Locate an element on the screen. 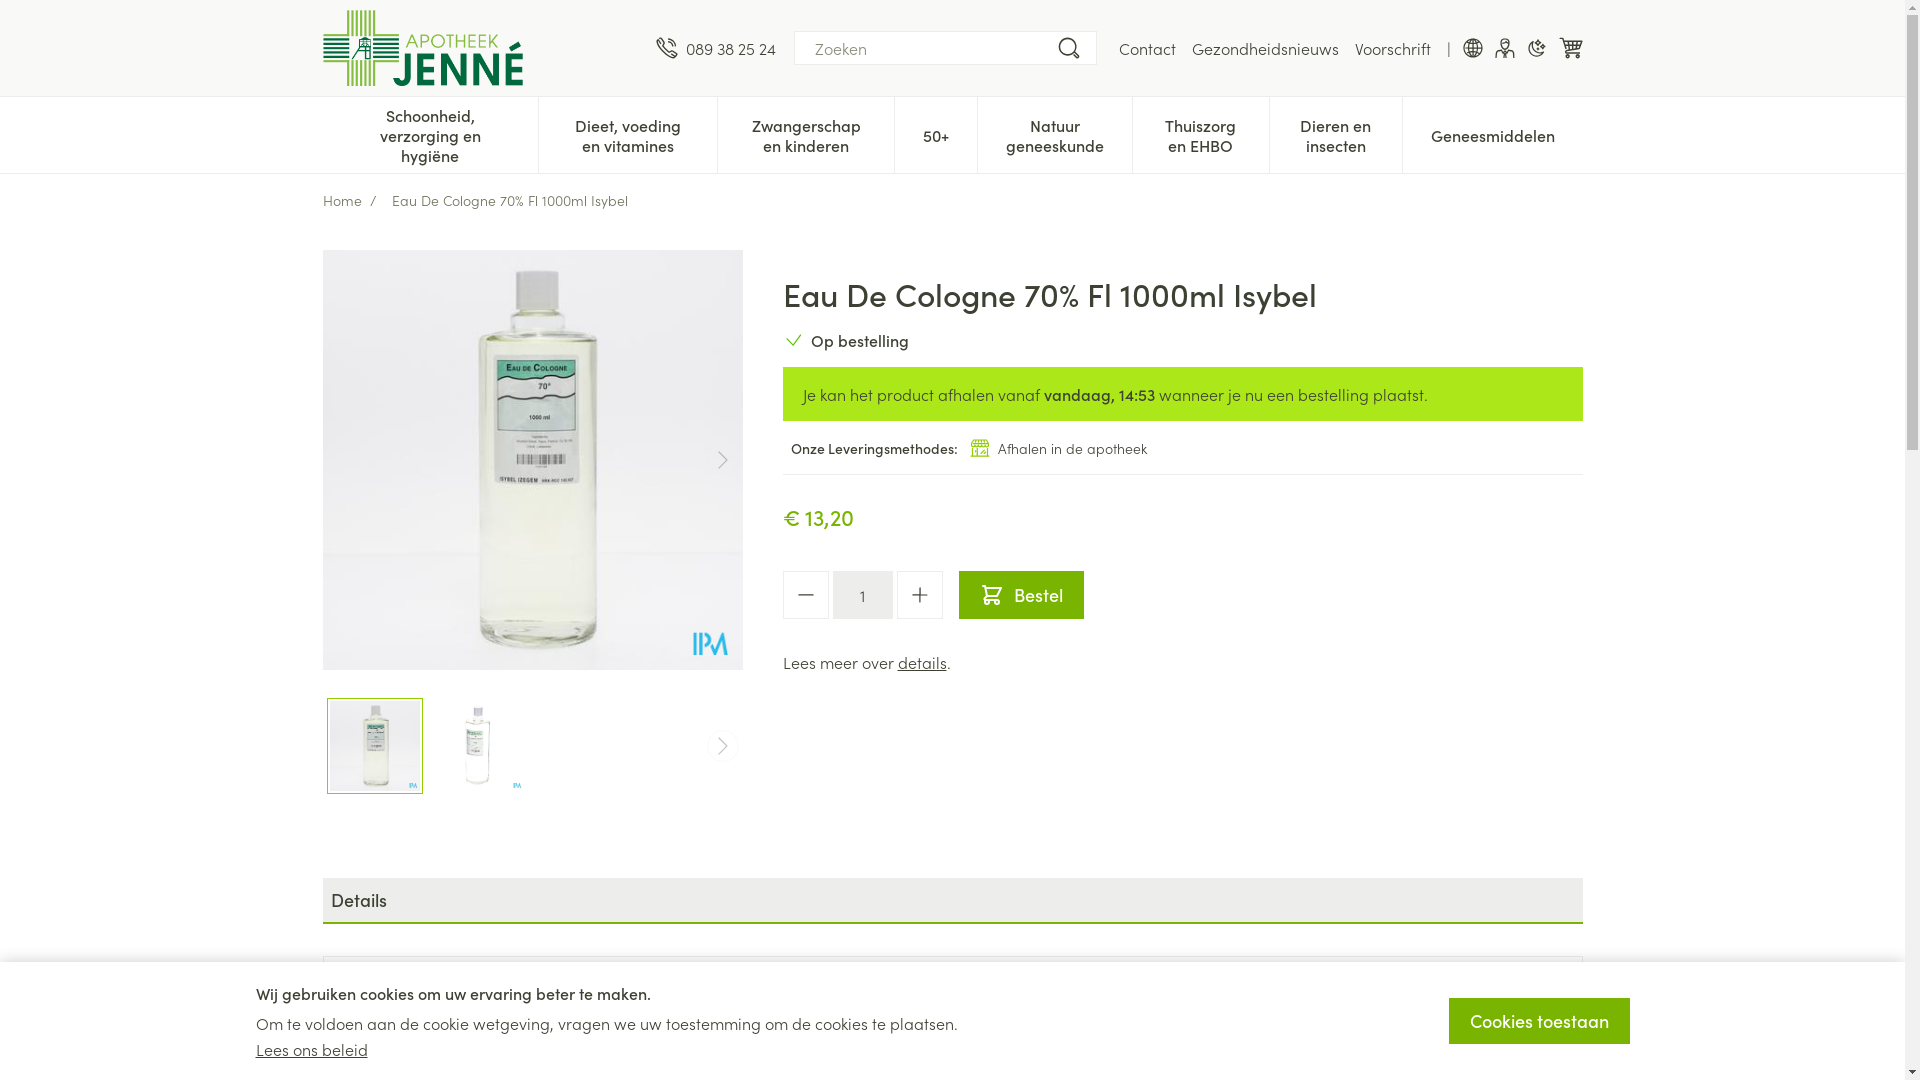 Image resolution: width=1920 pixels, height=1080 pixels. Eau De Cologne 70% Fl 1000ml Isybel is located at coordinates (375, 746).